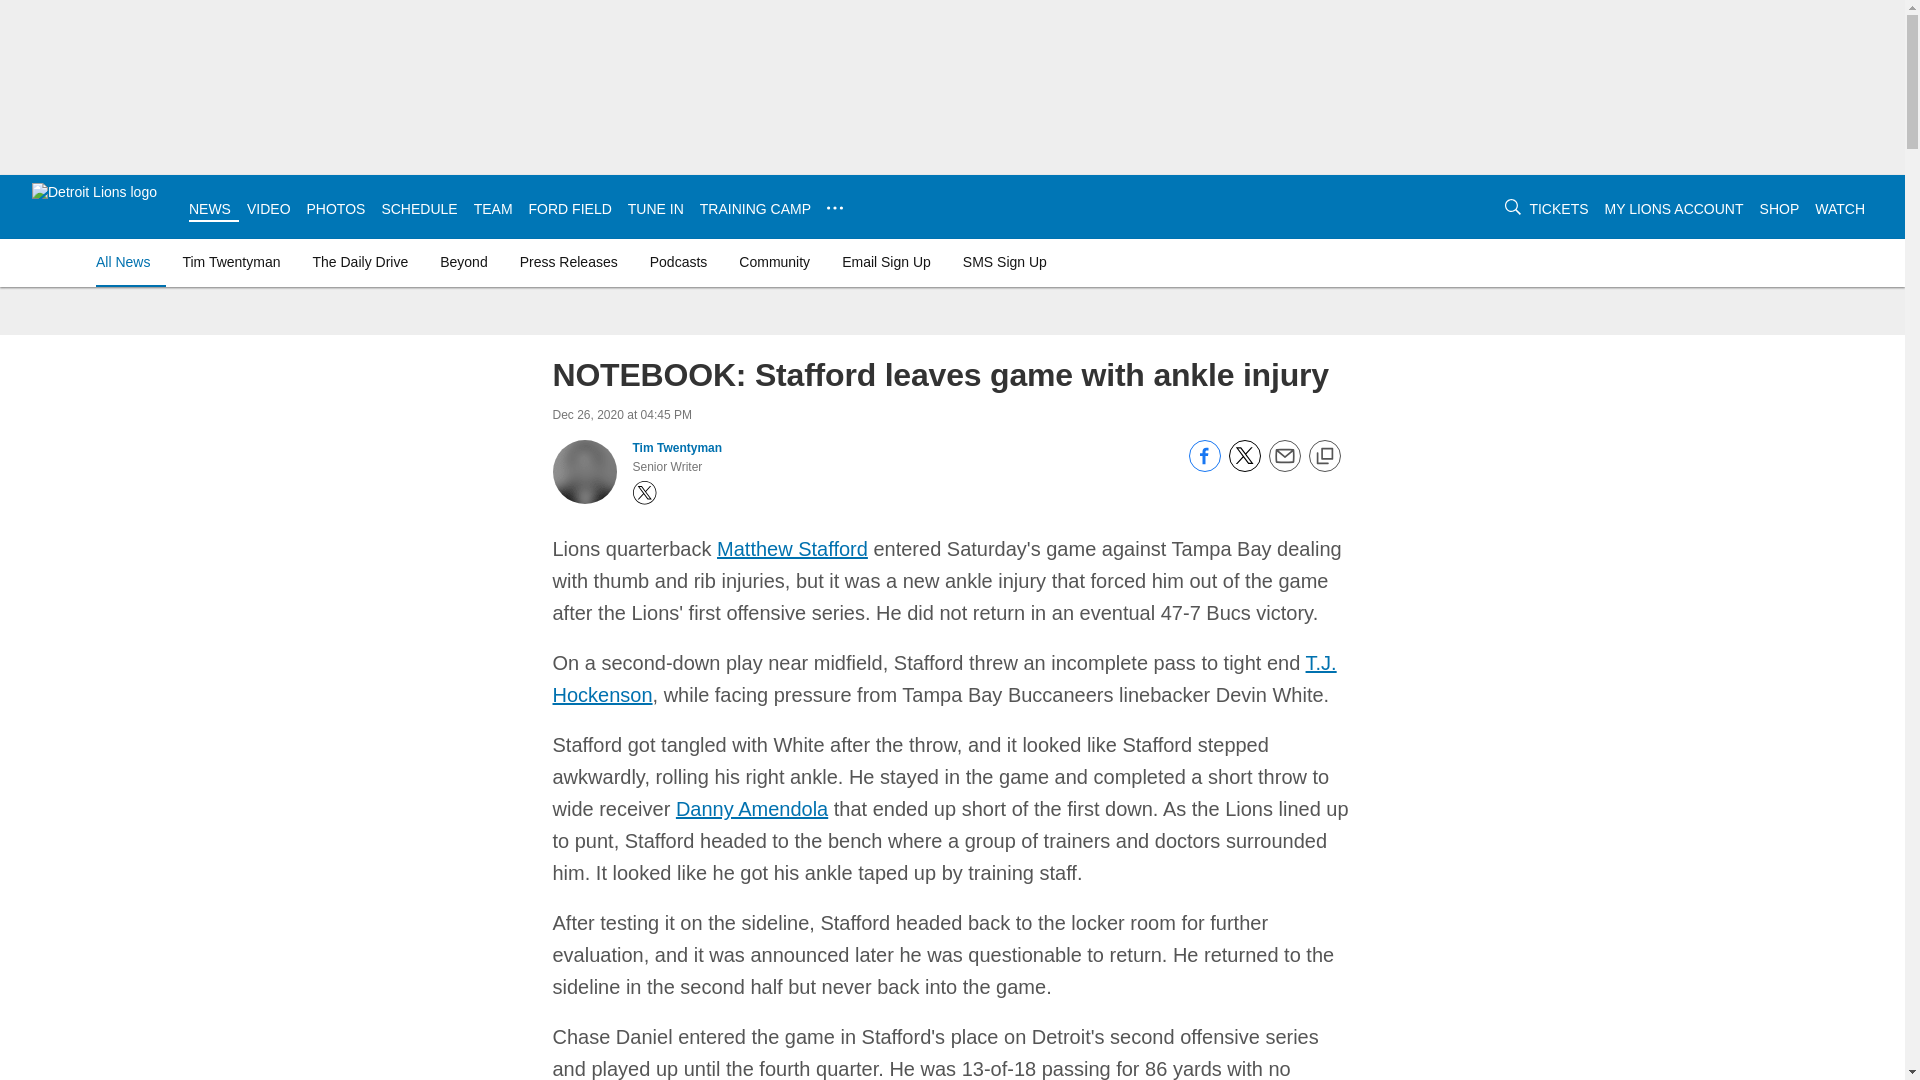 The width and height of the screenshot is (1920, 1080). I want to click on All News, so click(126, 262).